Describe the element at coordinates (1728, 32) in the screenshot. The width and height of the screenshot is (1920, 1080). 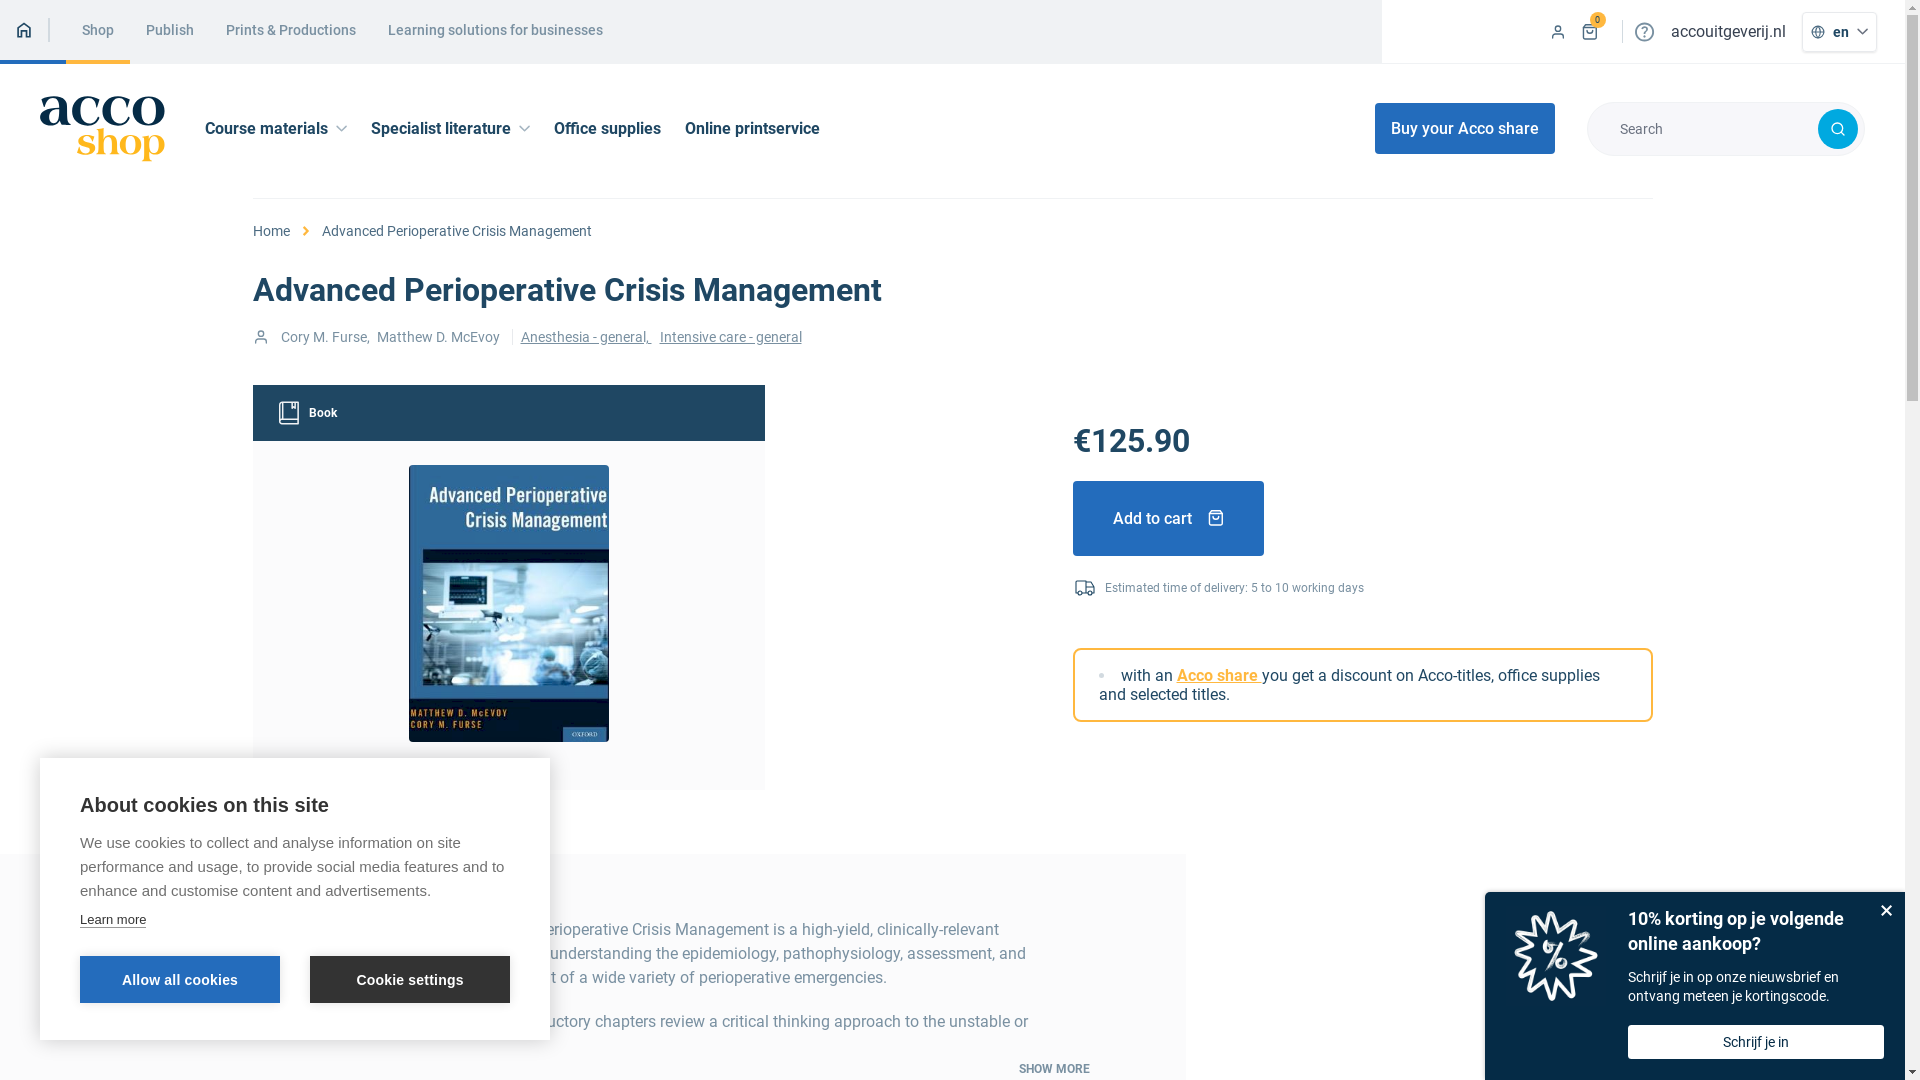
I see `accouitgeverij.nl` at that location.